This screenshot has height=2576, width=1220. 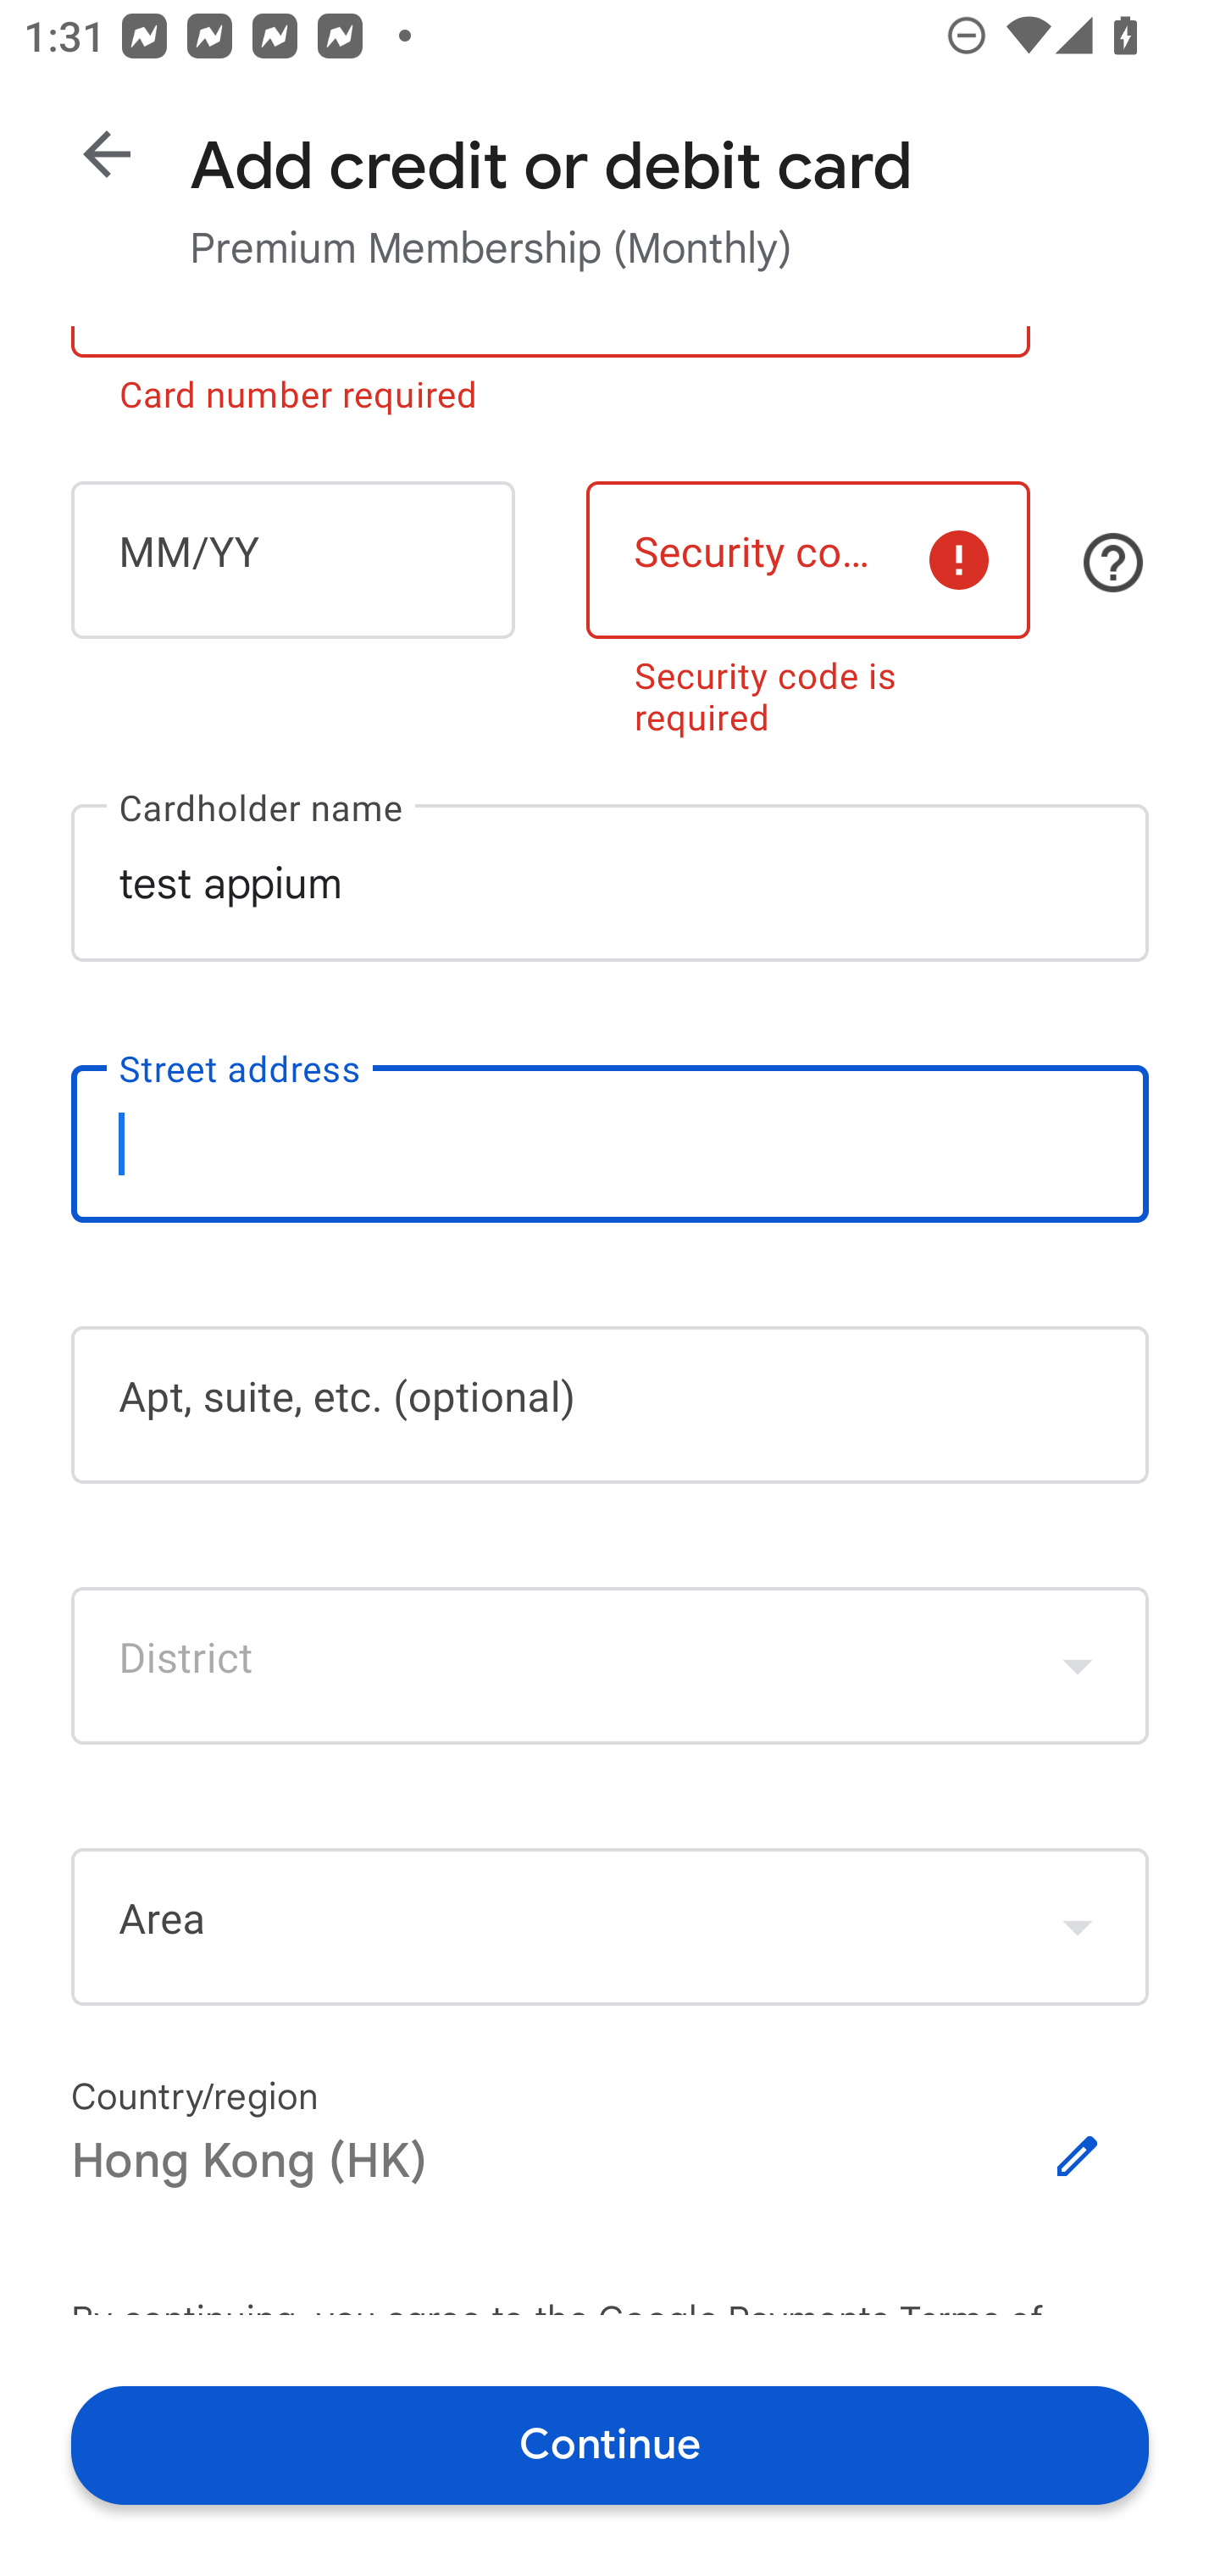 I want to click on Apt, suite, etc. (optional), so click(x=610, y=1405).